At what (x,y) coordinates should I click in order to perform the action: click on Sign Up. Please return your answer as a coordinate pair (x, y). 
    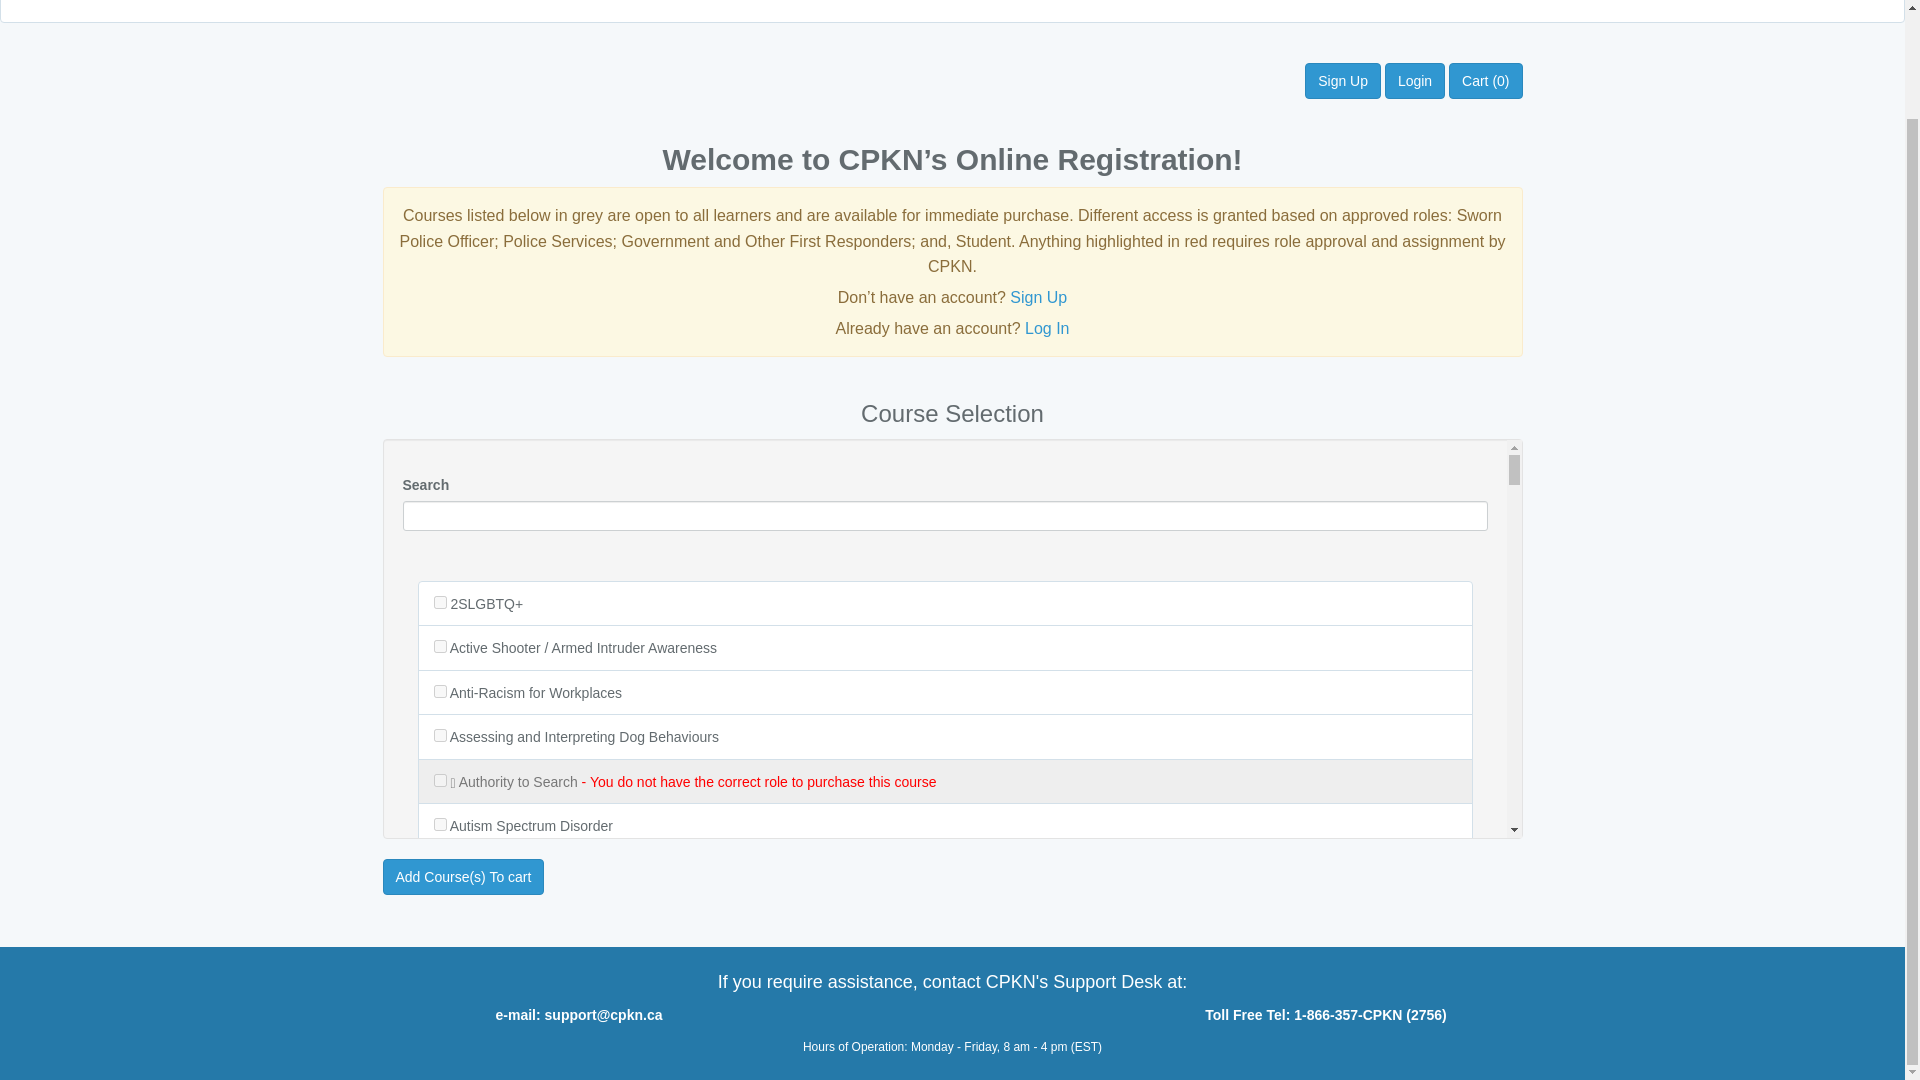
    Looking at the image, I should click on (1038, 297).